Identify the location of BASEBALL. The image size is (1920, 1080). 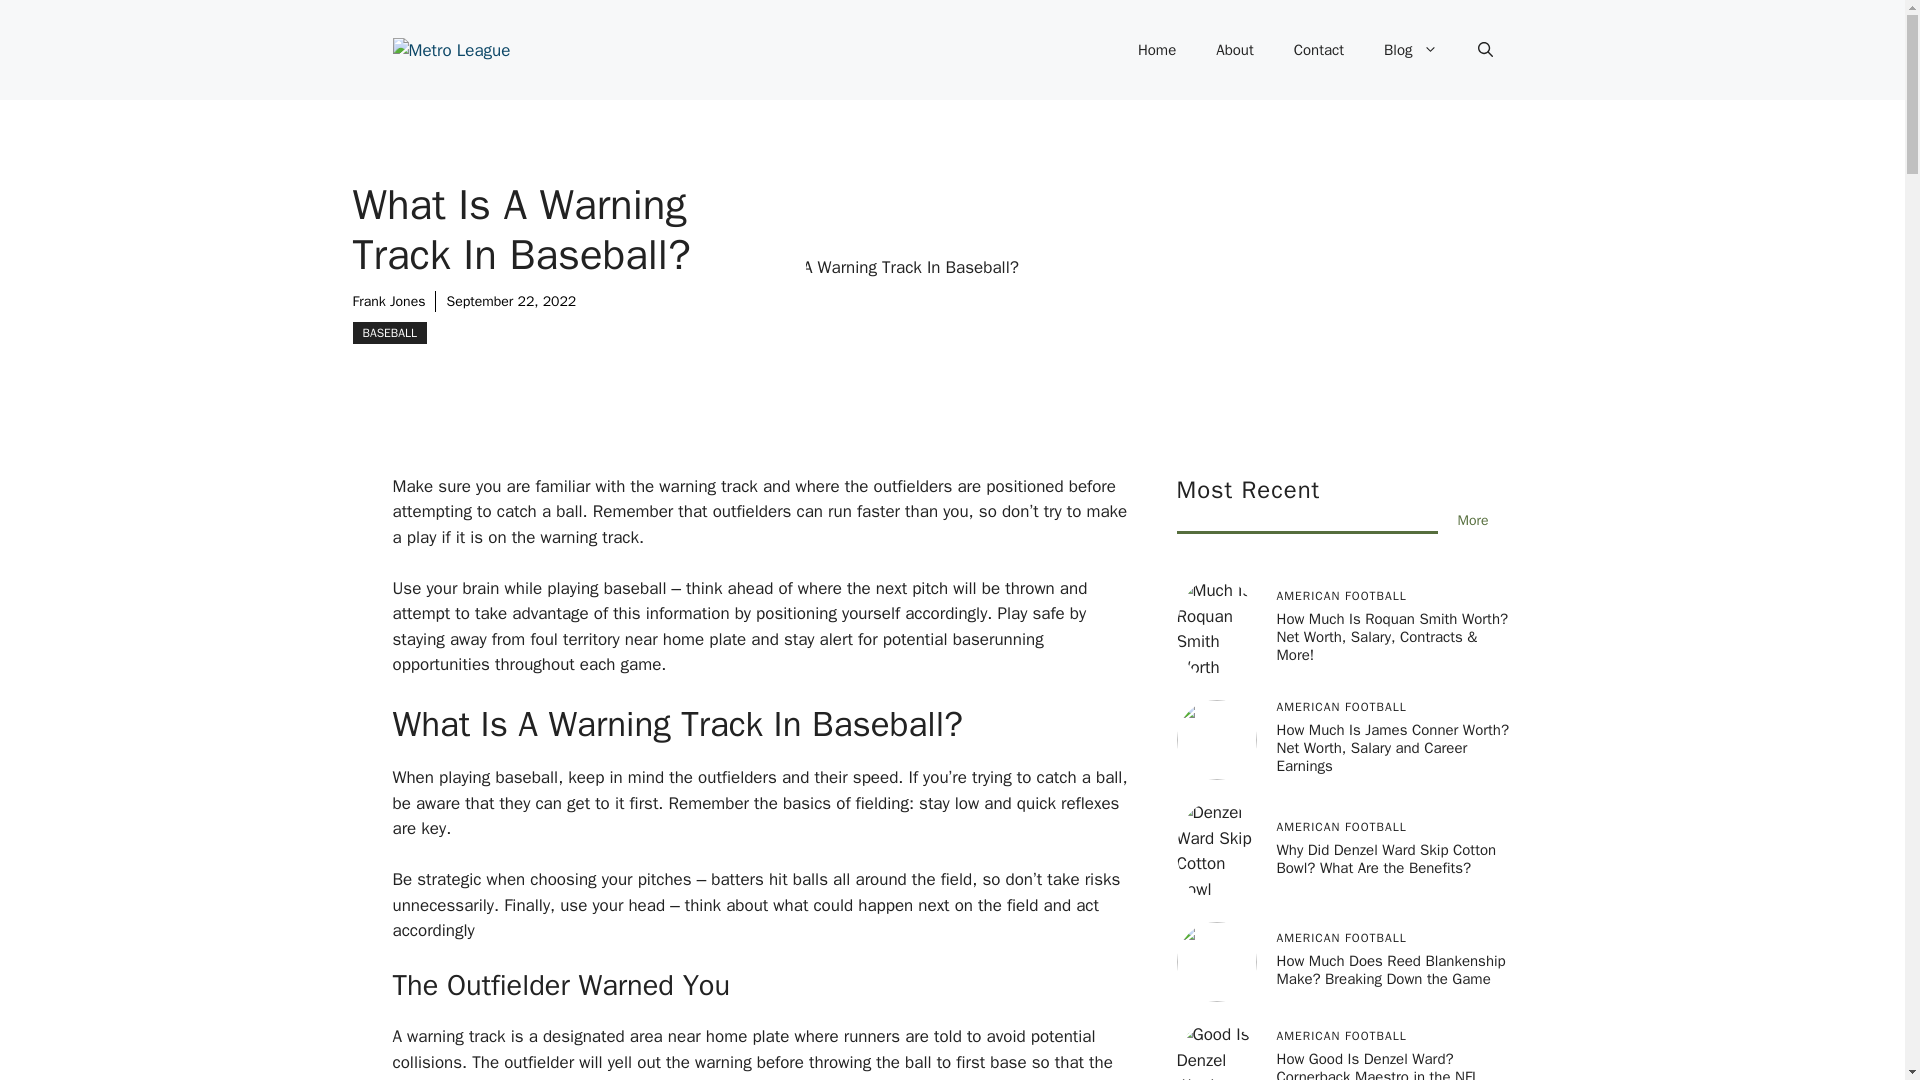
(388, 332).